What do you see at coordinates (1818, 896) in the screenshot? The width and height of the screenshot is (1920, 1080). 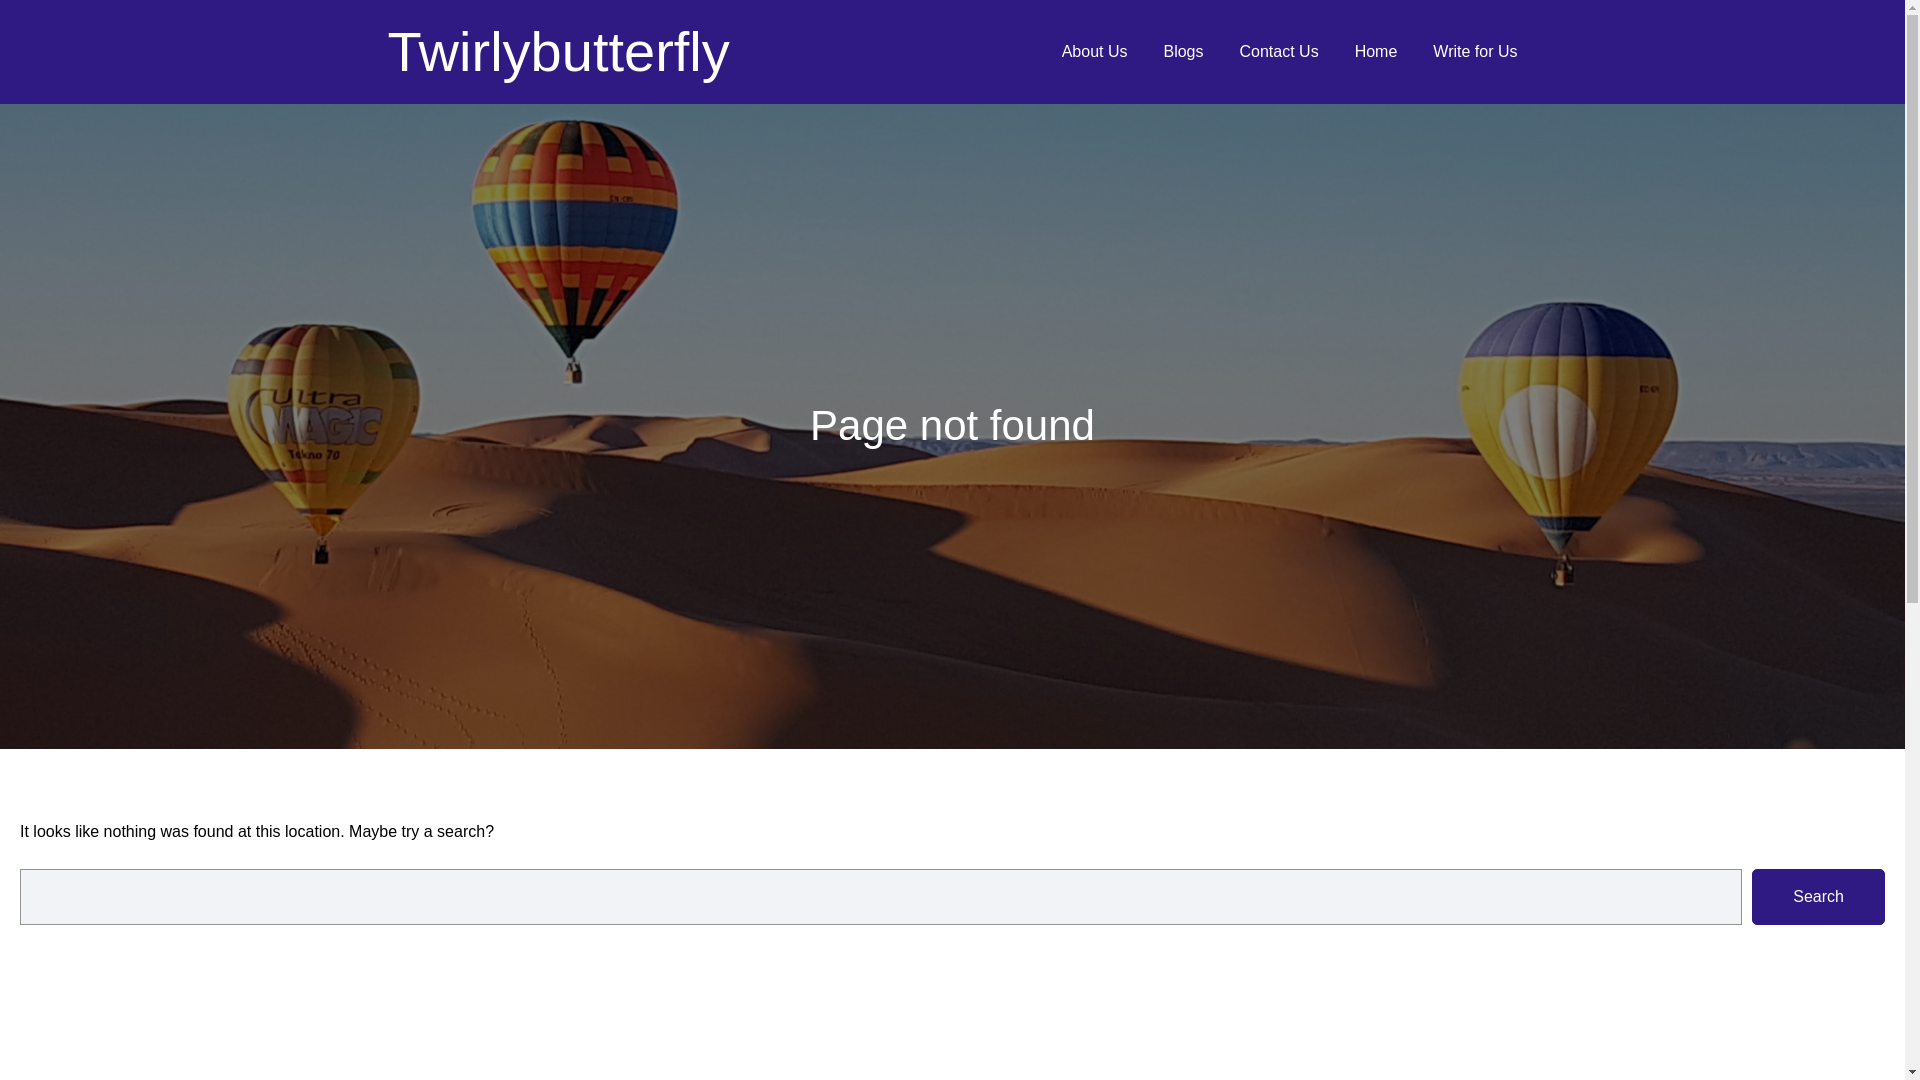 I see `Search` at bounding box center [1818, 896].